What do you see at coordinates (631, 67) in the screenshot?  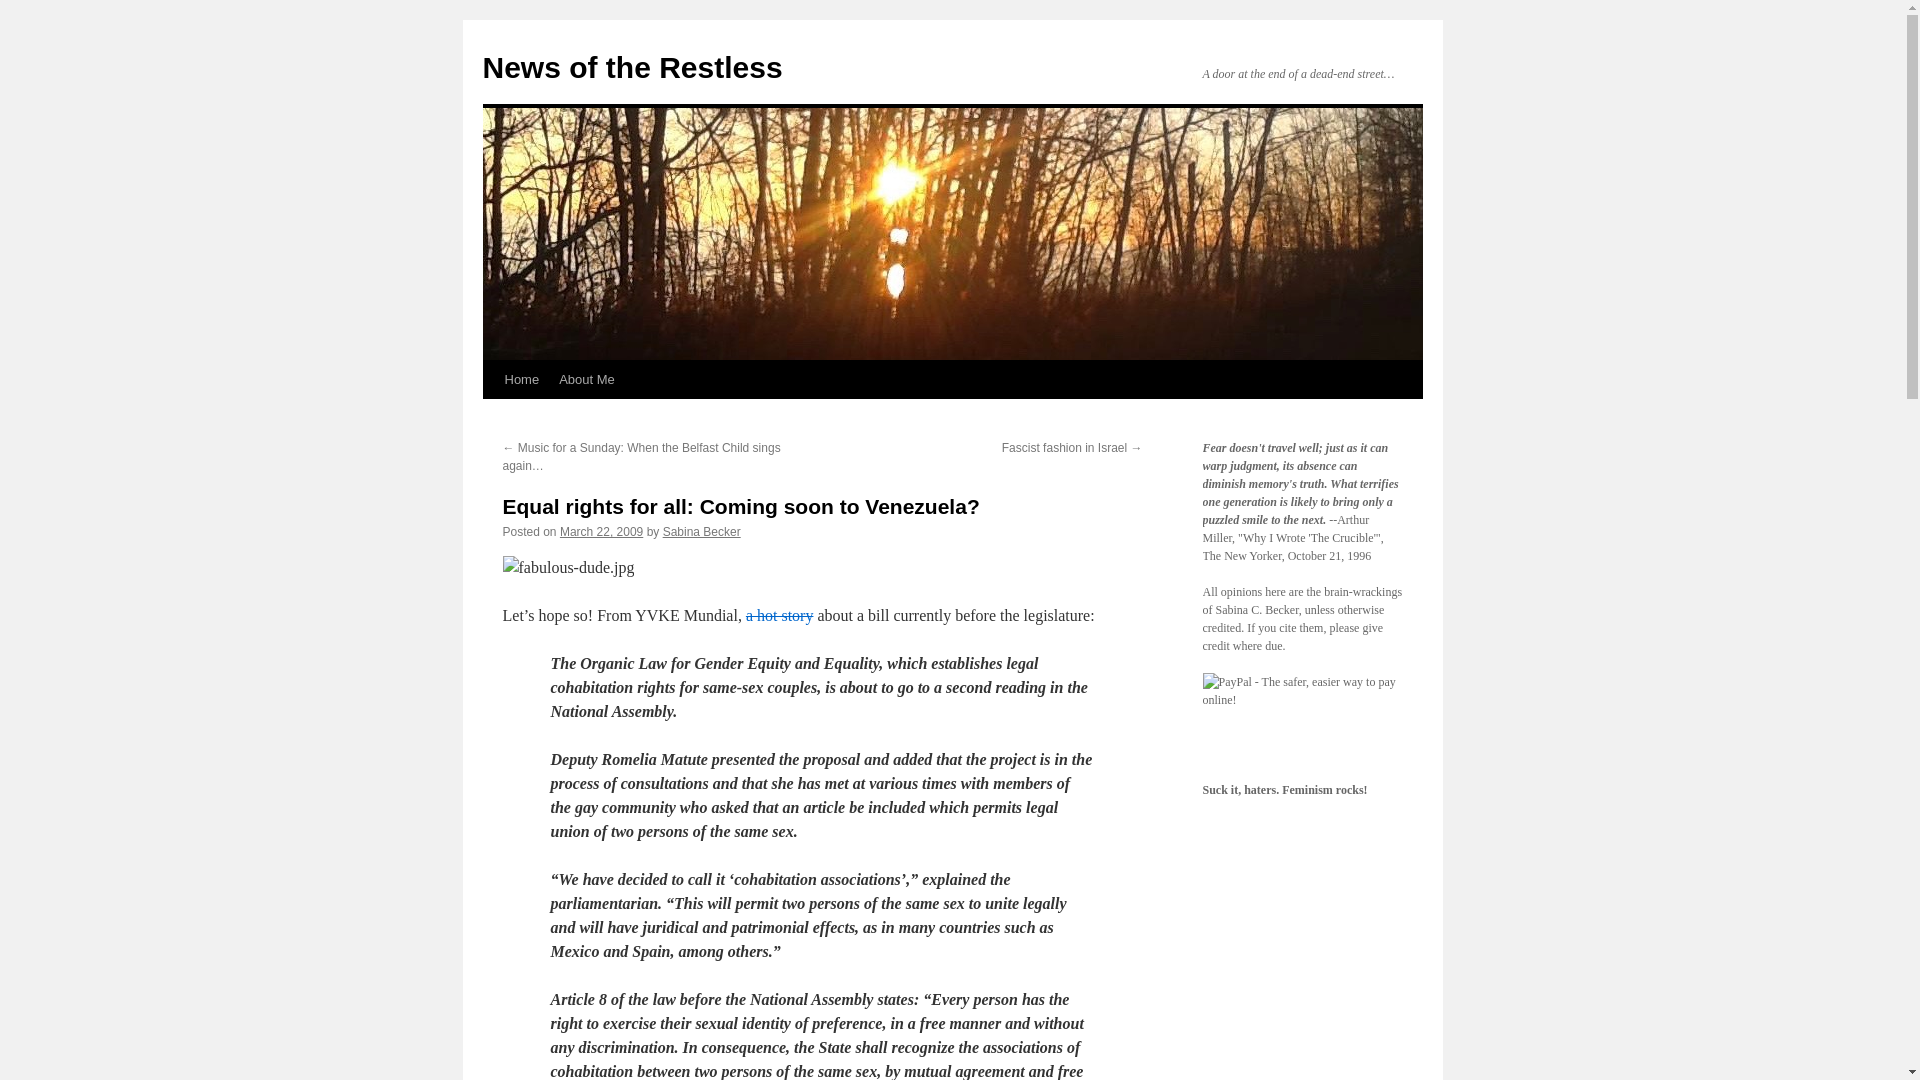 I see `News of the Restless` at bounding box center [631, 67].